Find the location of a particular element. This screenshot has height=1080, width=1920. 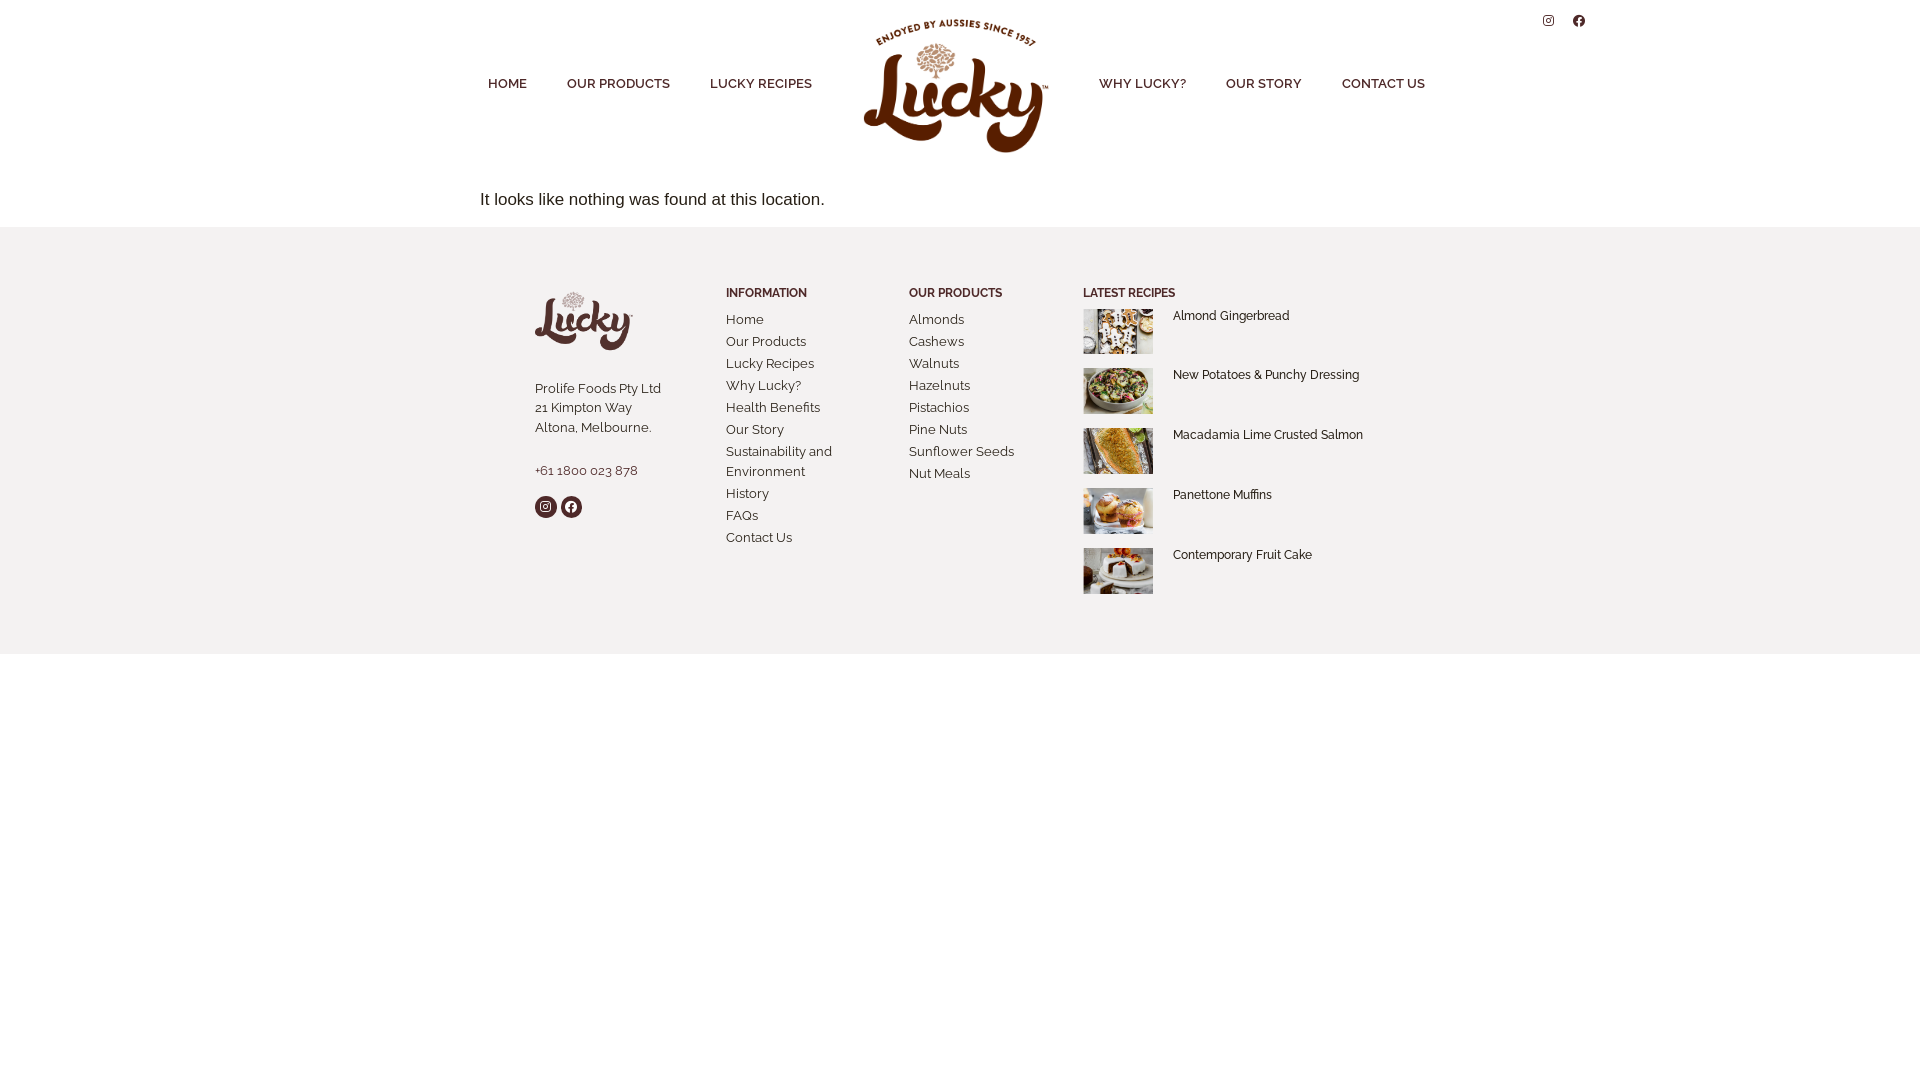

Walnuts is located at coordinates (986, 364).